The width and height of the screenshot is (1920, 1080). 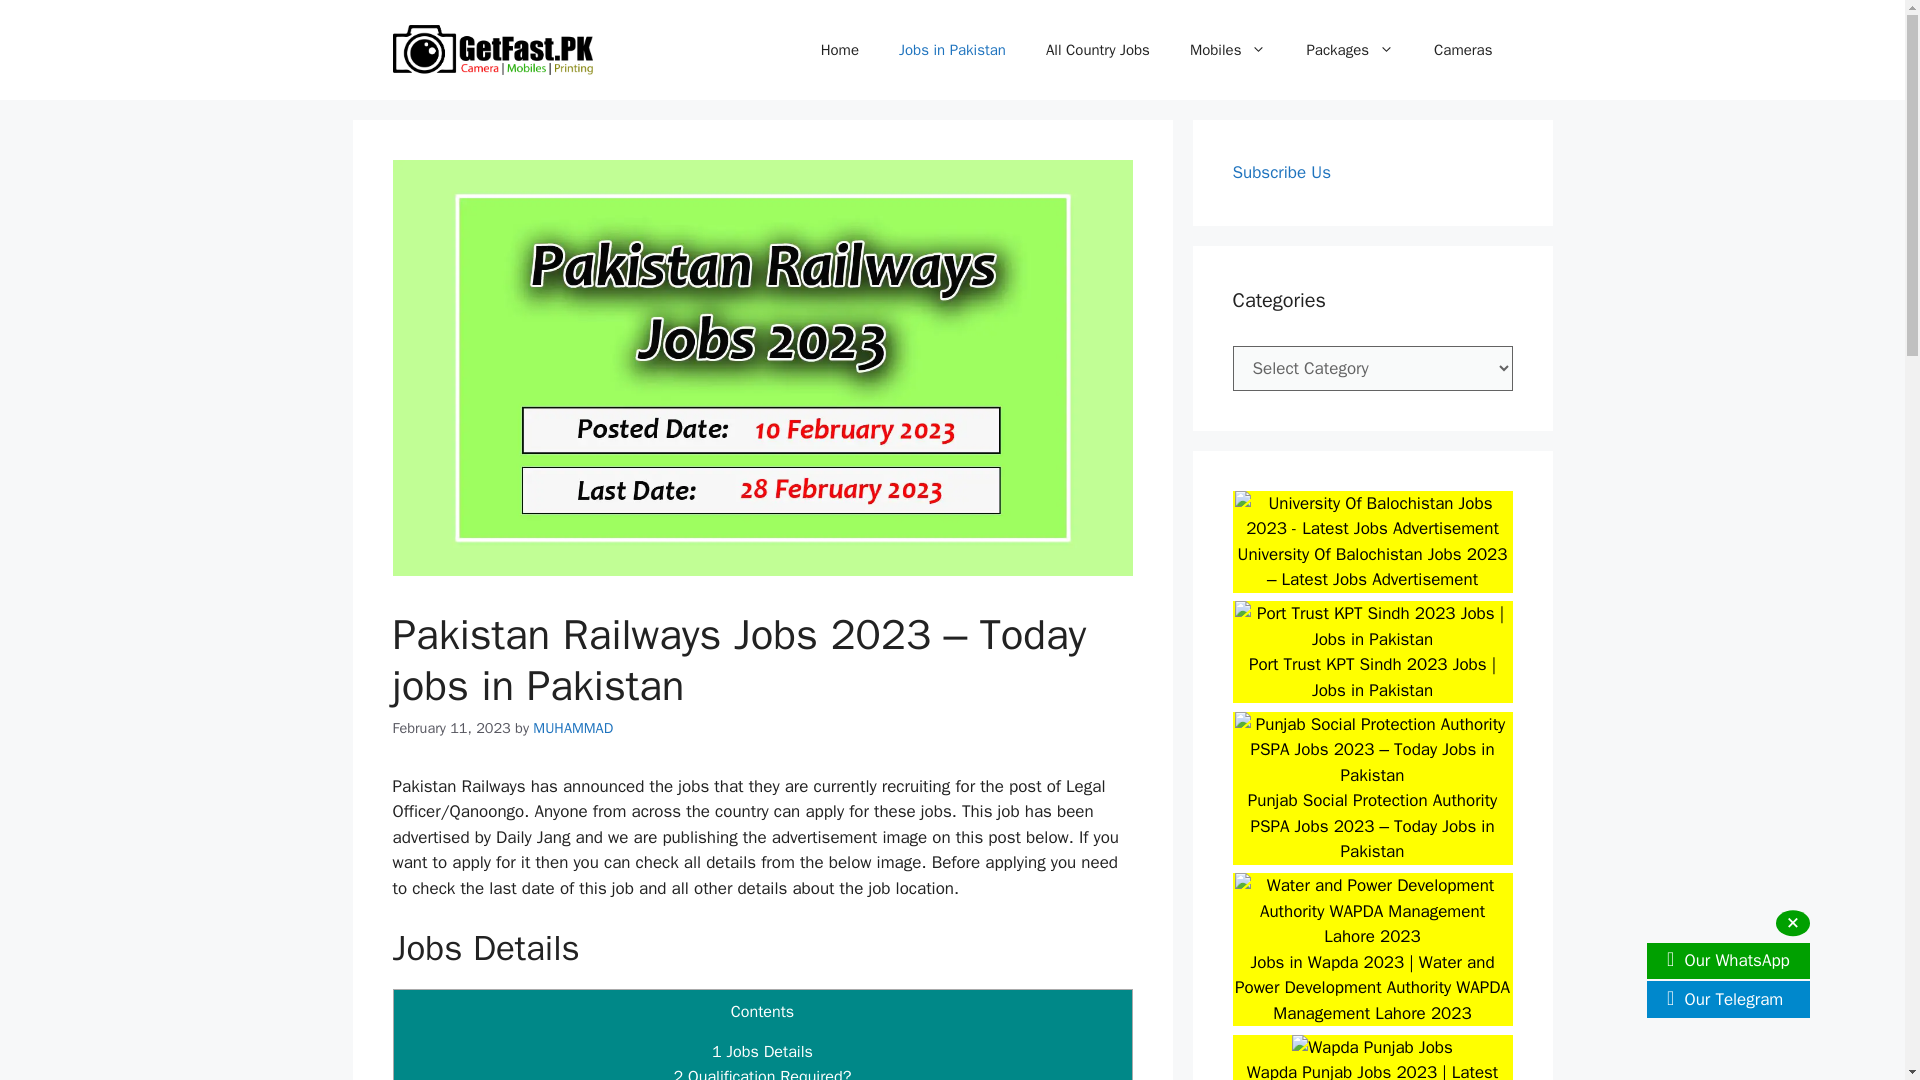 What do you see at coordinates (1097, 50) in the screenshot?
I see `All Country Jobs` at bounding box center [1097, 50].